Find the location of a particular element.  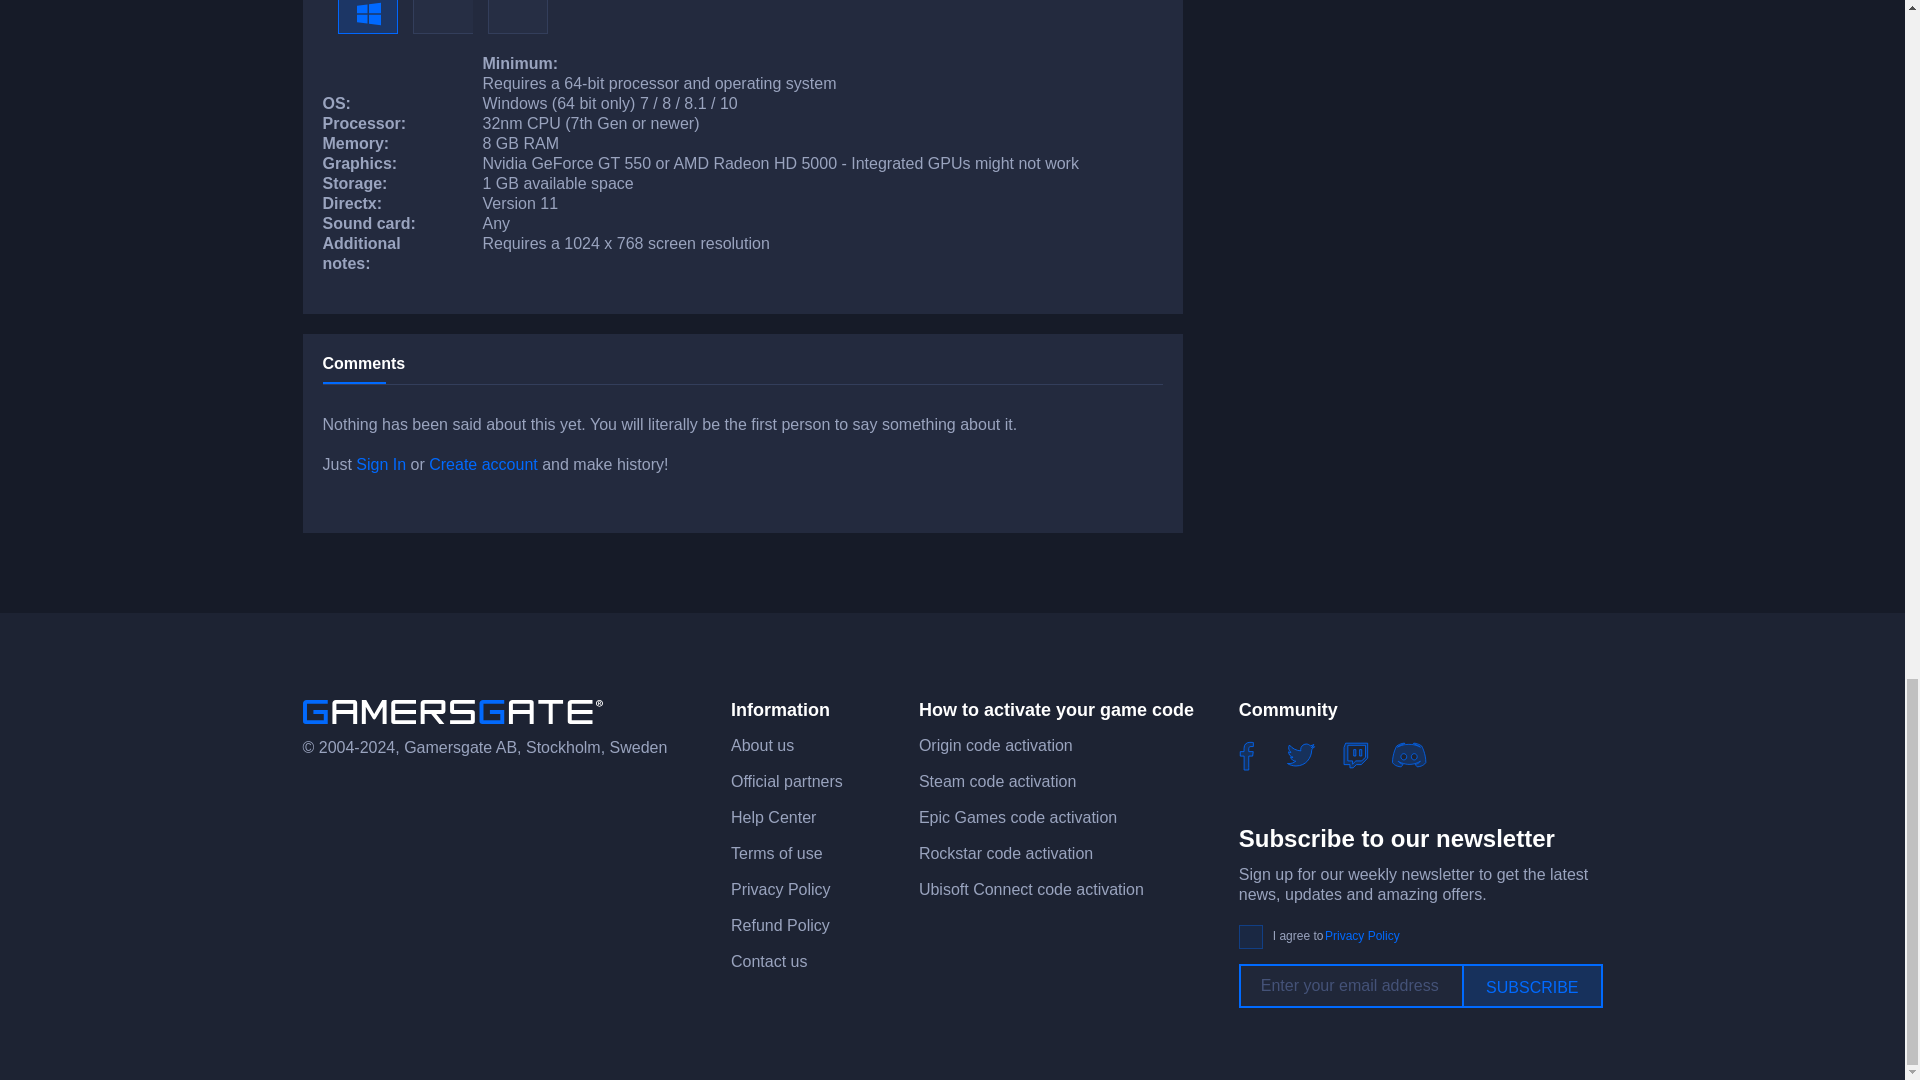

About us is located at coordinates (762, 744).